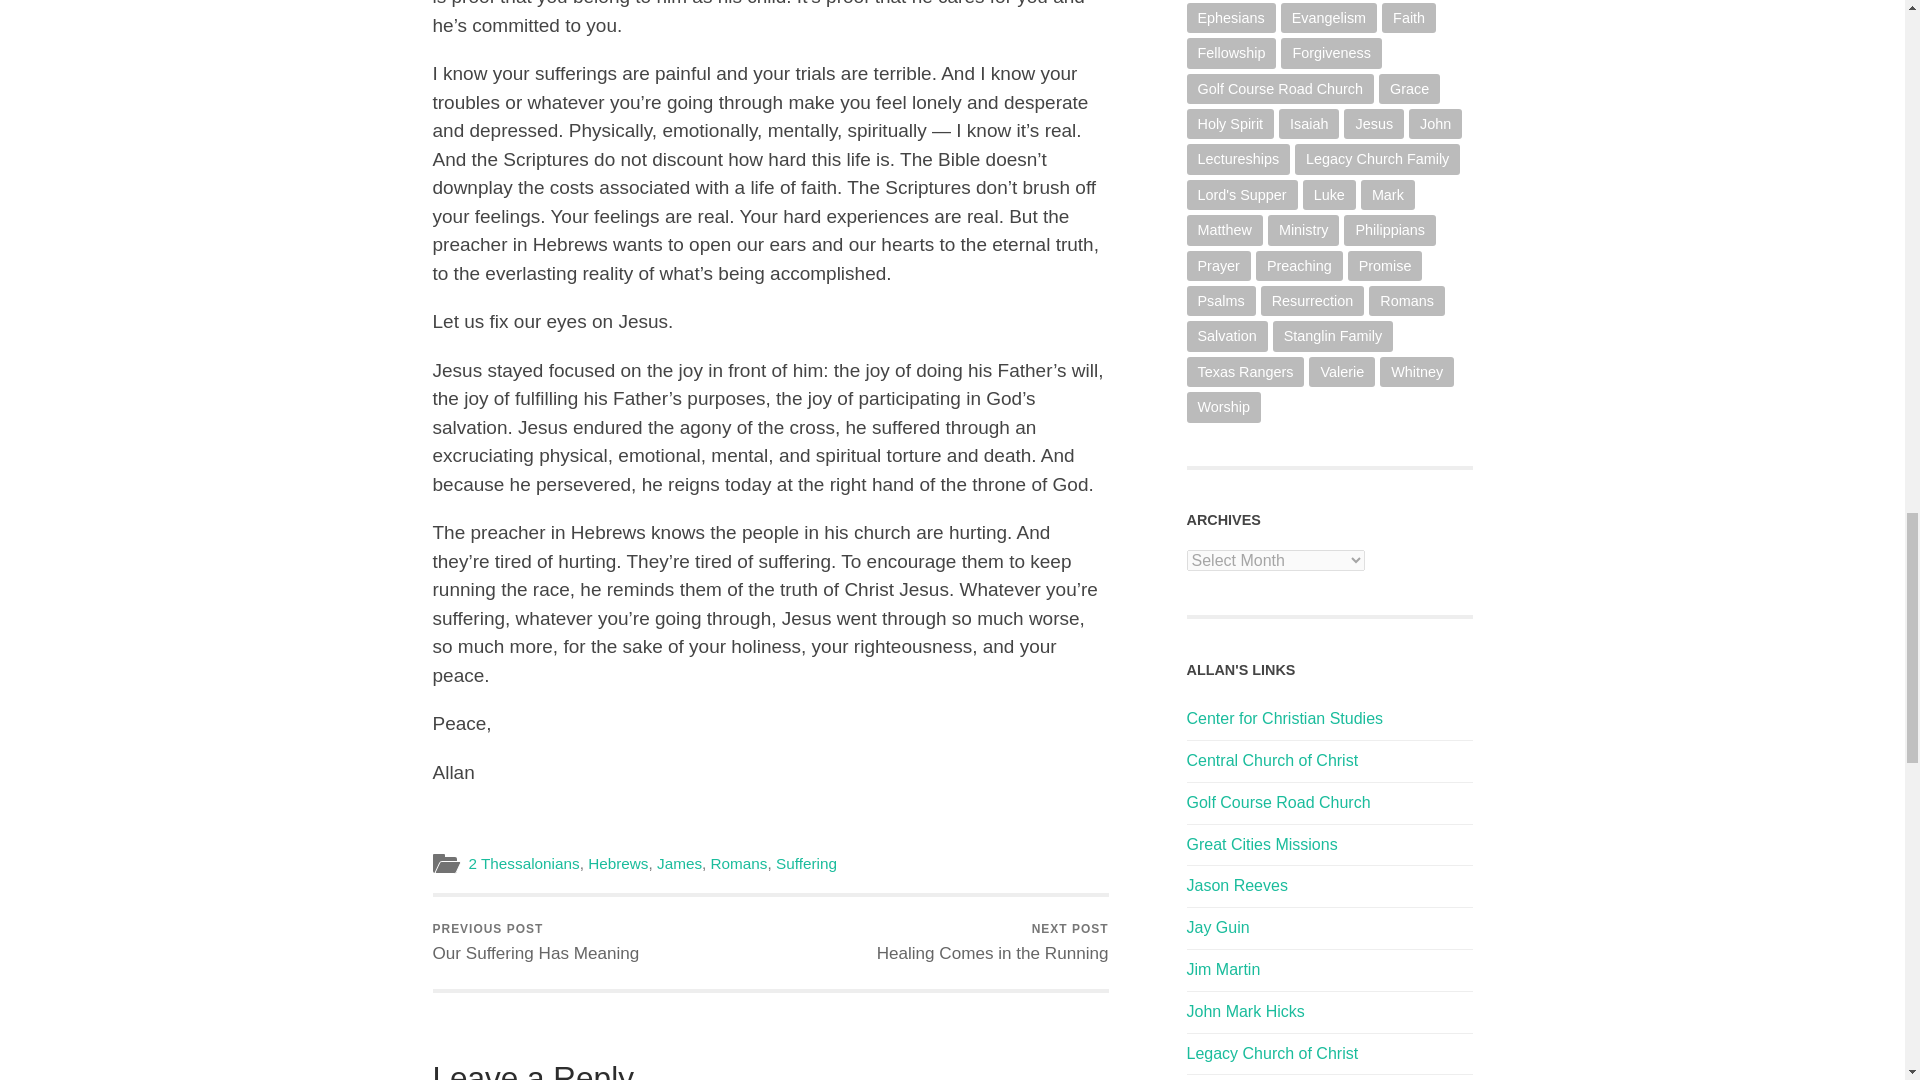  What do you see at coordinates (1218, 928) in the screenshot?
I see `One in Jesus` at bounding box center [1218, 928].